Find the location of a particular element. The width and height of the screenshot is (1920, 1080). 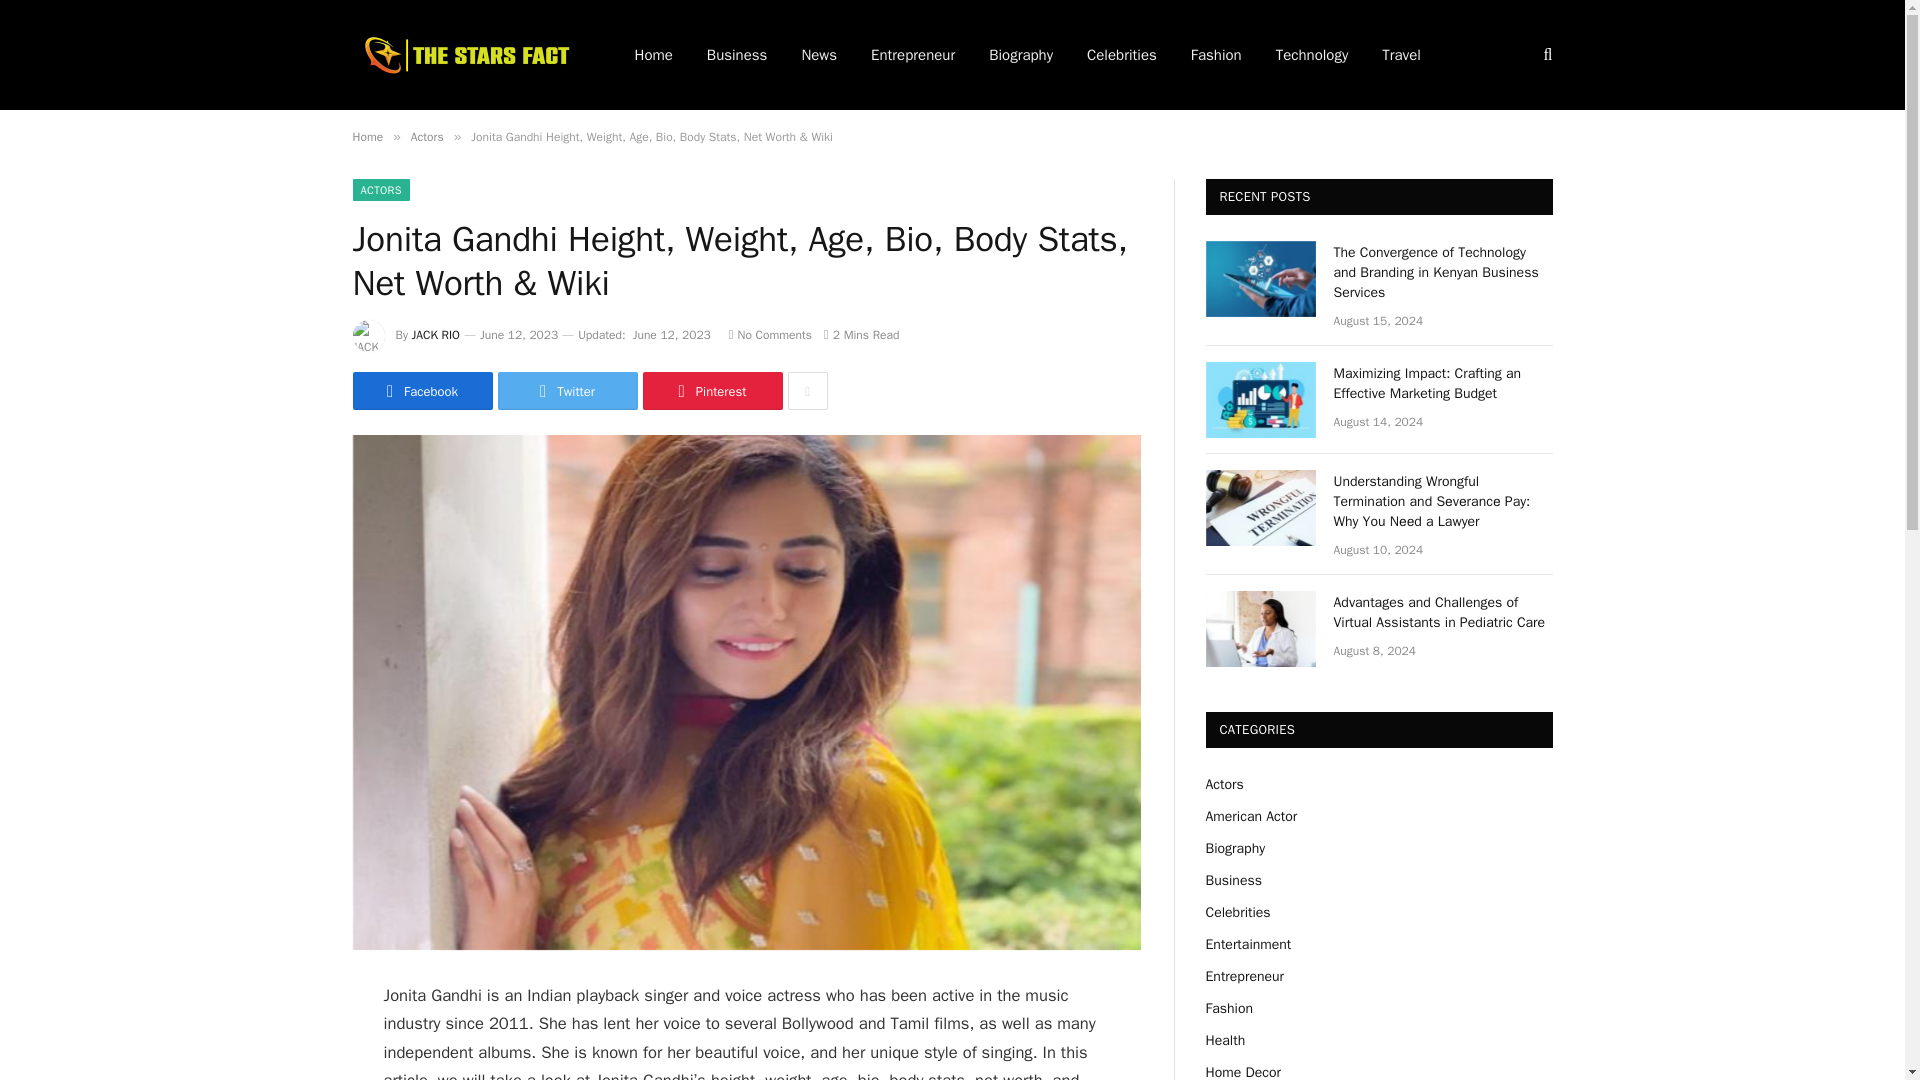

Share on Facebook is located at coordinates (421, 390).